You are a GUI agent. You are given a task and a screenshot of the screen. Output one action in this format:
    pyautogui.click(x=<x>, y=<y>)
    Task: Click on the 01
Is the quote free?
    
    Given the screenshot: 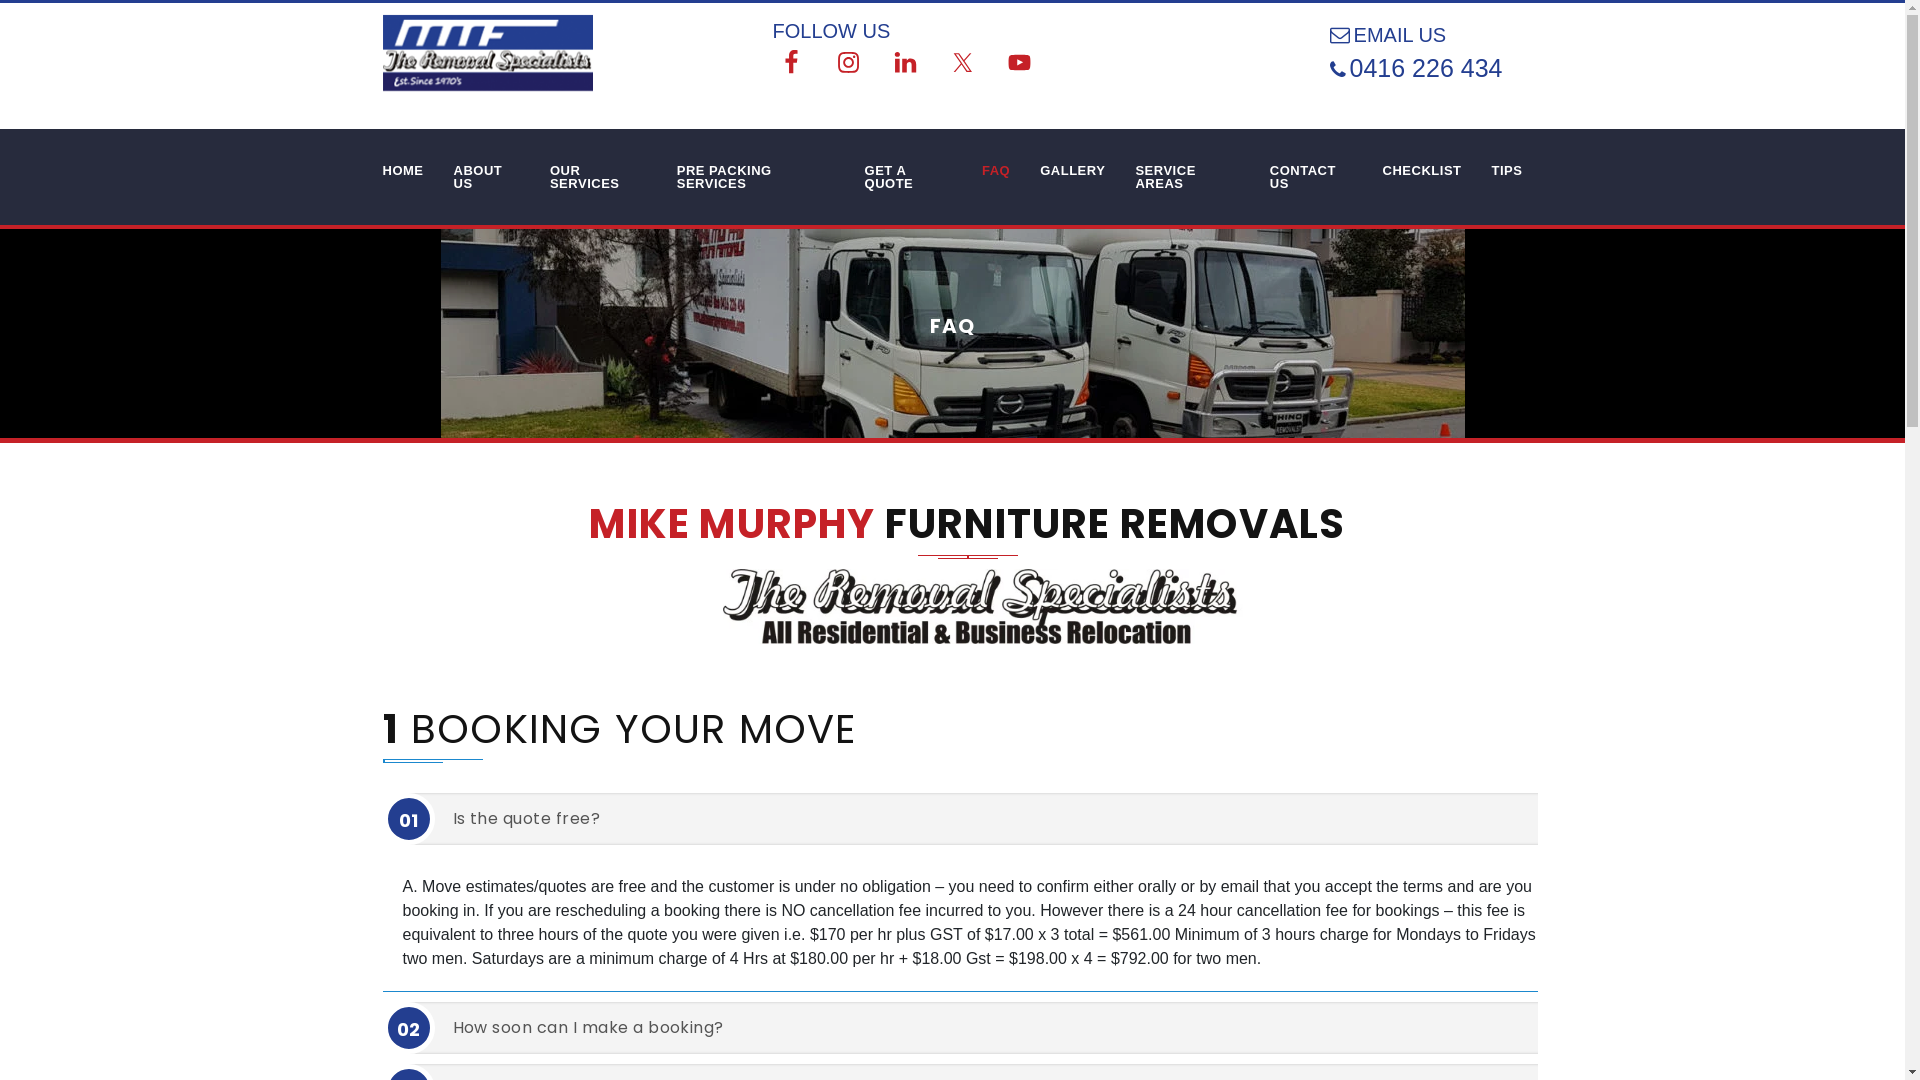 What is the action you would take?
    pyautogui.click(x=982, y=819)
    